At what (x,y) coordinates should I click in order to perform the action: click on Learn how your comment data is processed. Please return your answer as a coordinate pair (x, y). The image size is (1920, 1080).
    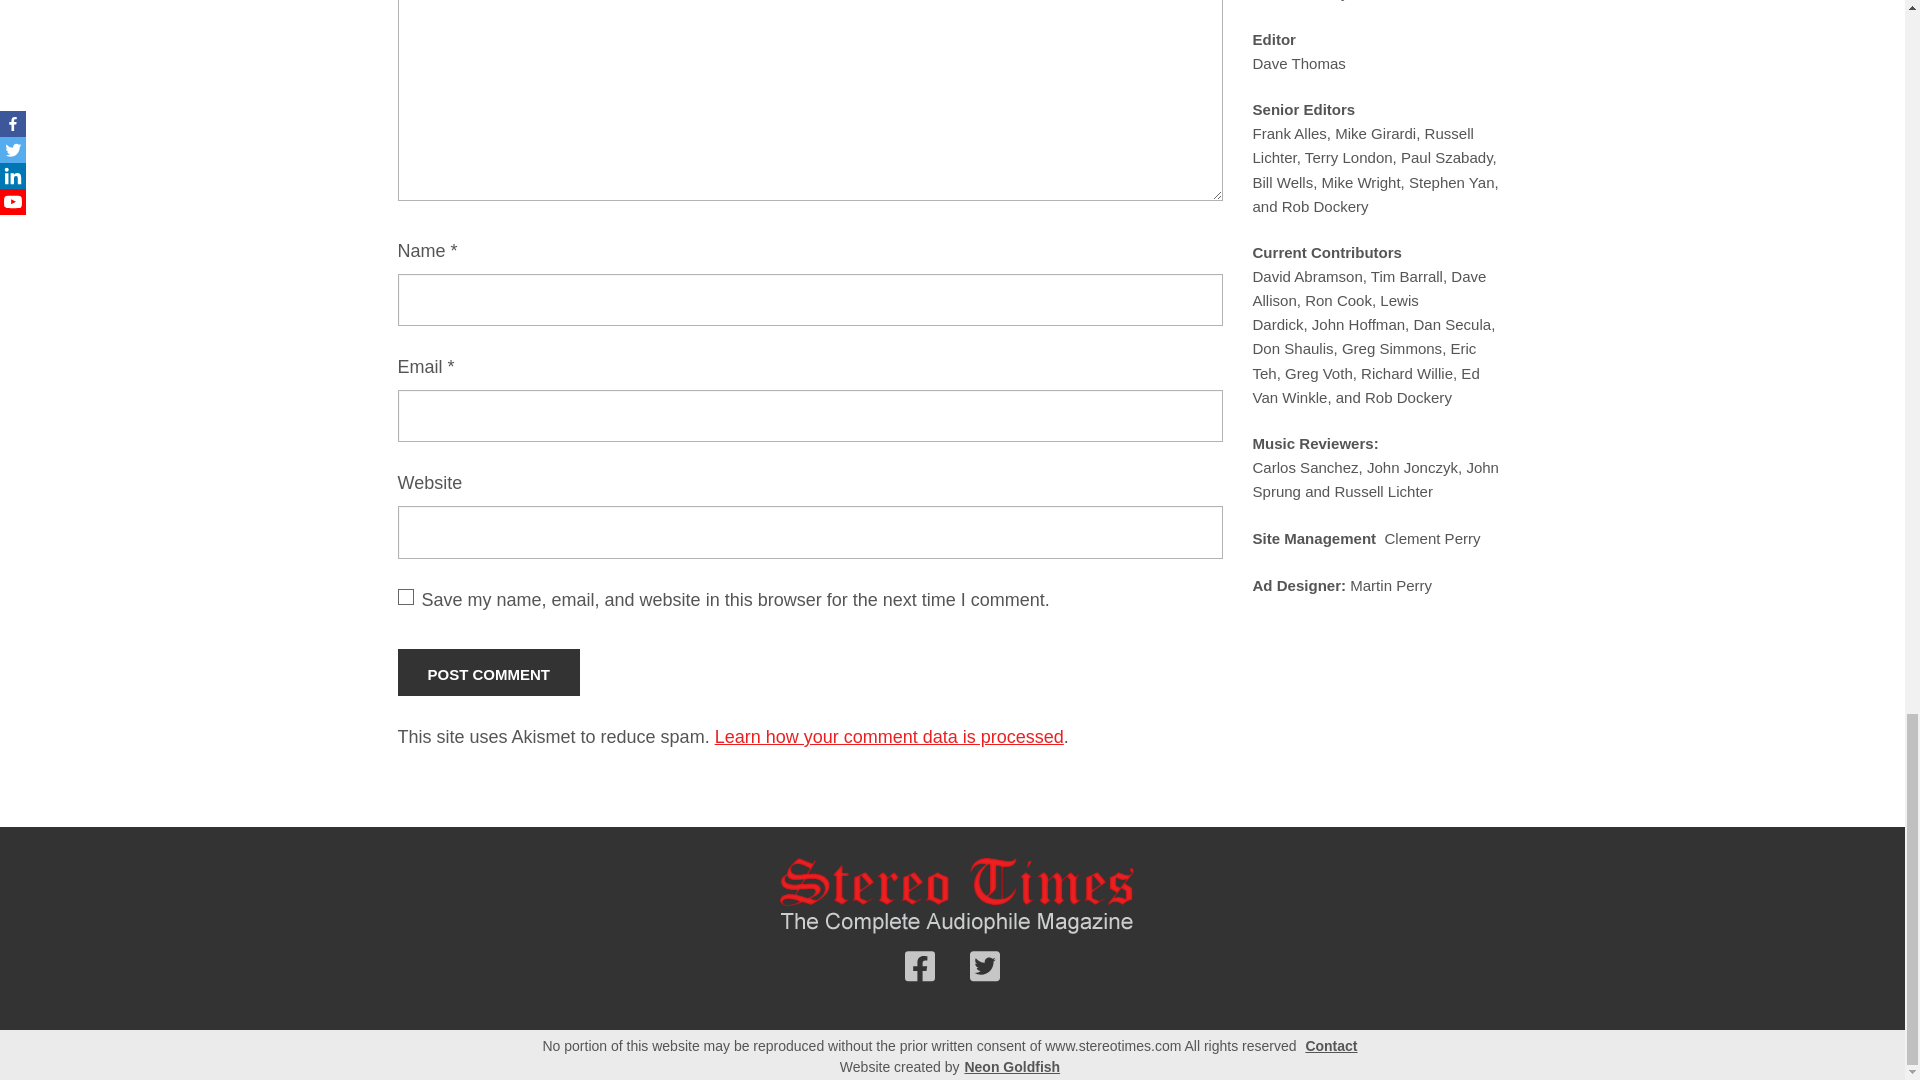
    Looking at the image, I should click on (888, 736).